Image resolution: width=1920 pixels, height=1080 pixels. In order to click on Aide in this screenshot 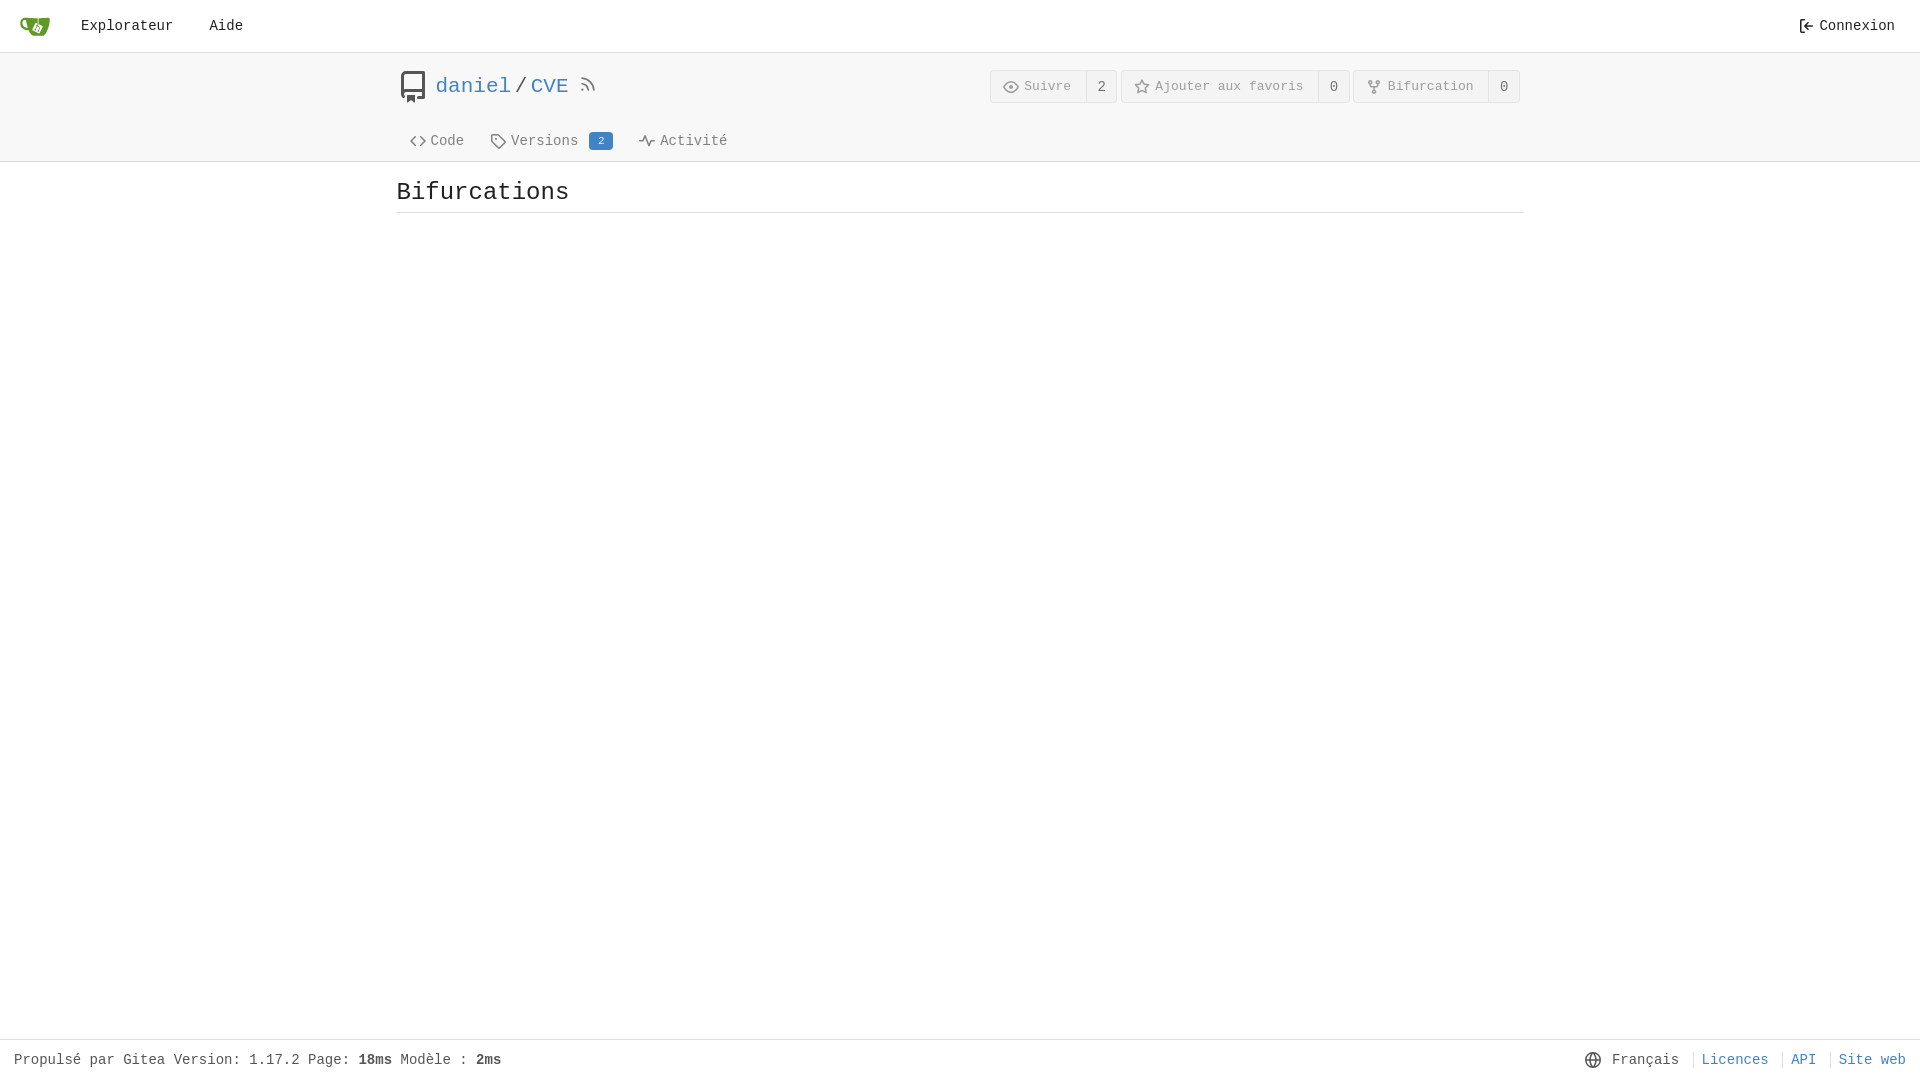, I will do `click(226, 26)`.